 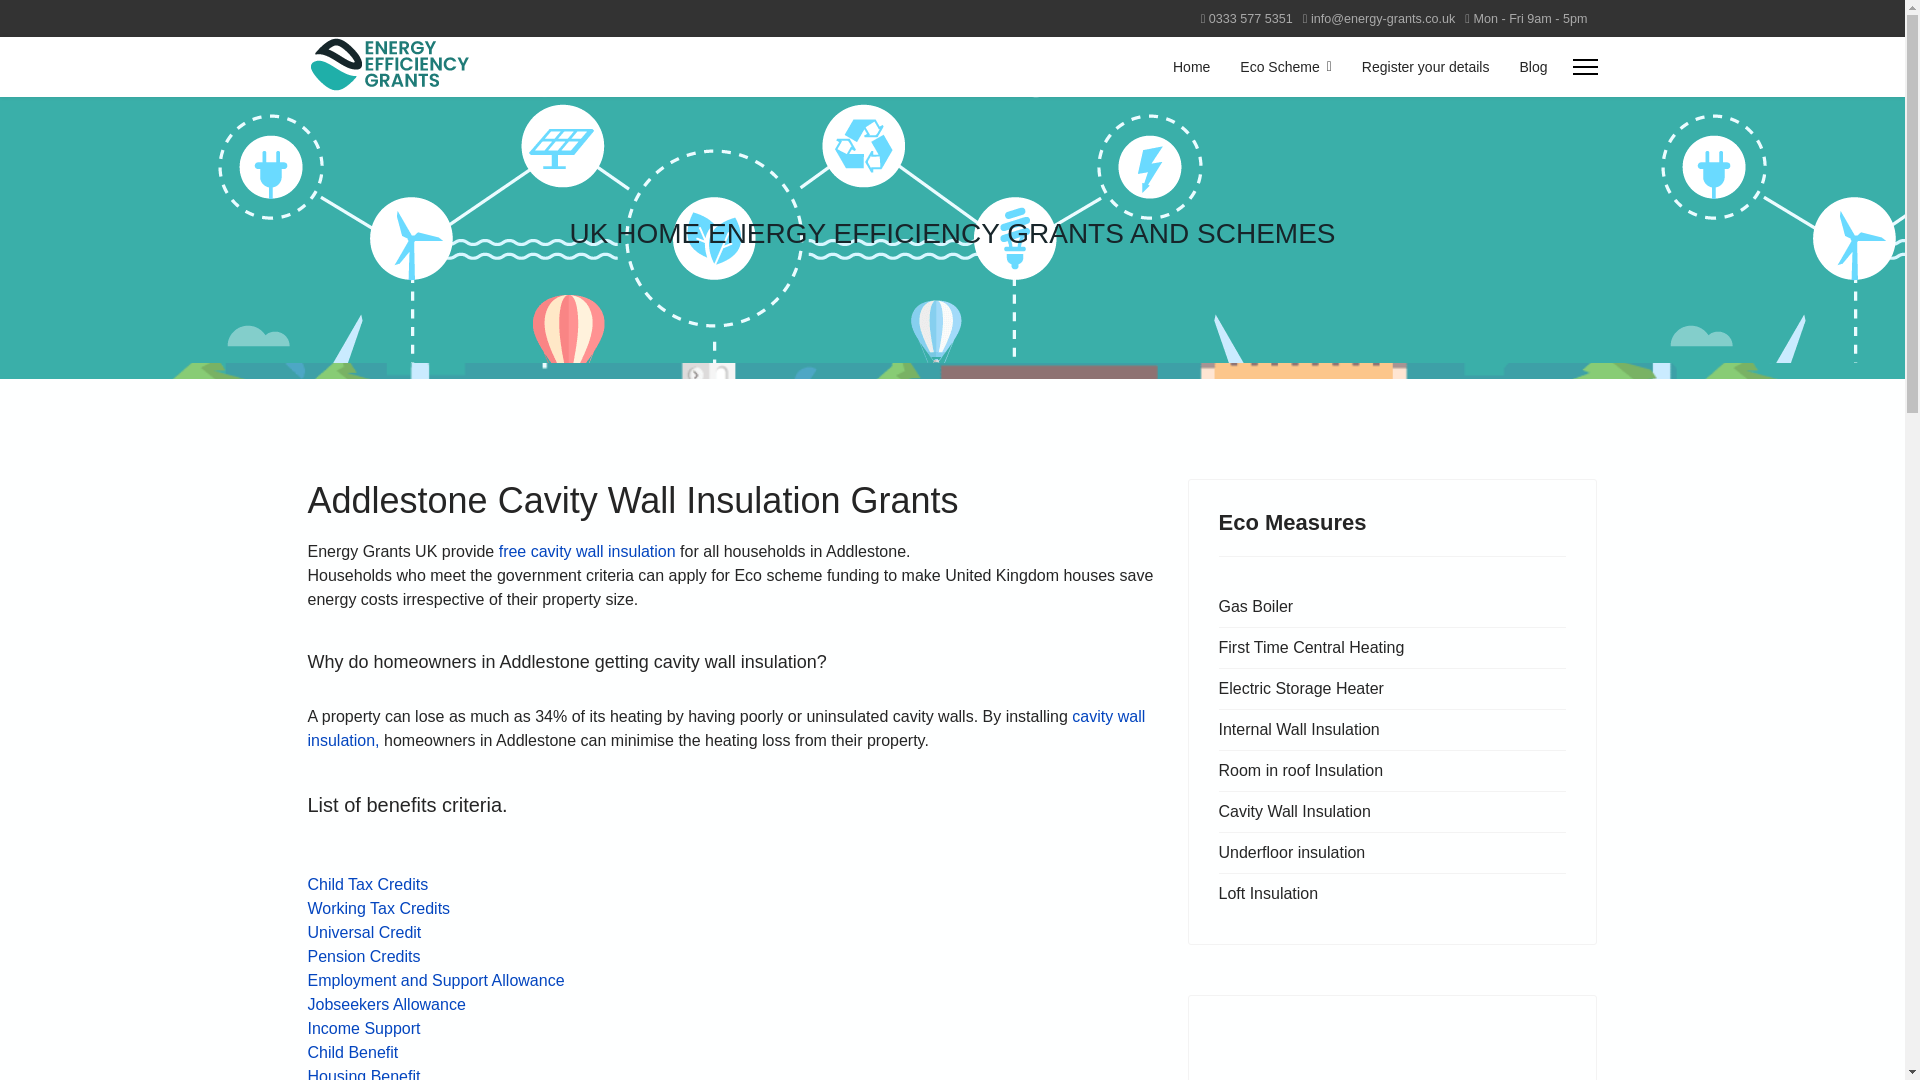 I want to click on Home, so click(x=1190, y=66).